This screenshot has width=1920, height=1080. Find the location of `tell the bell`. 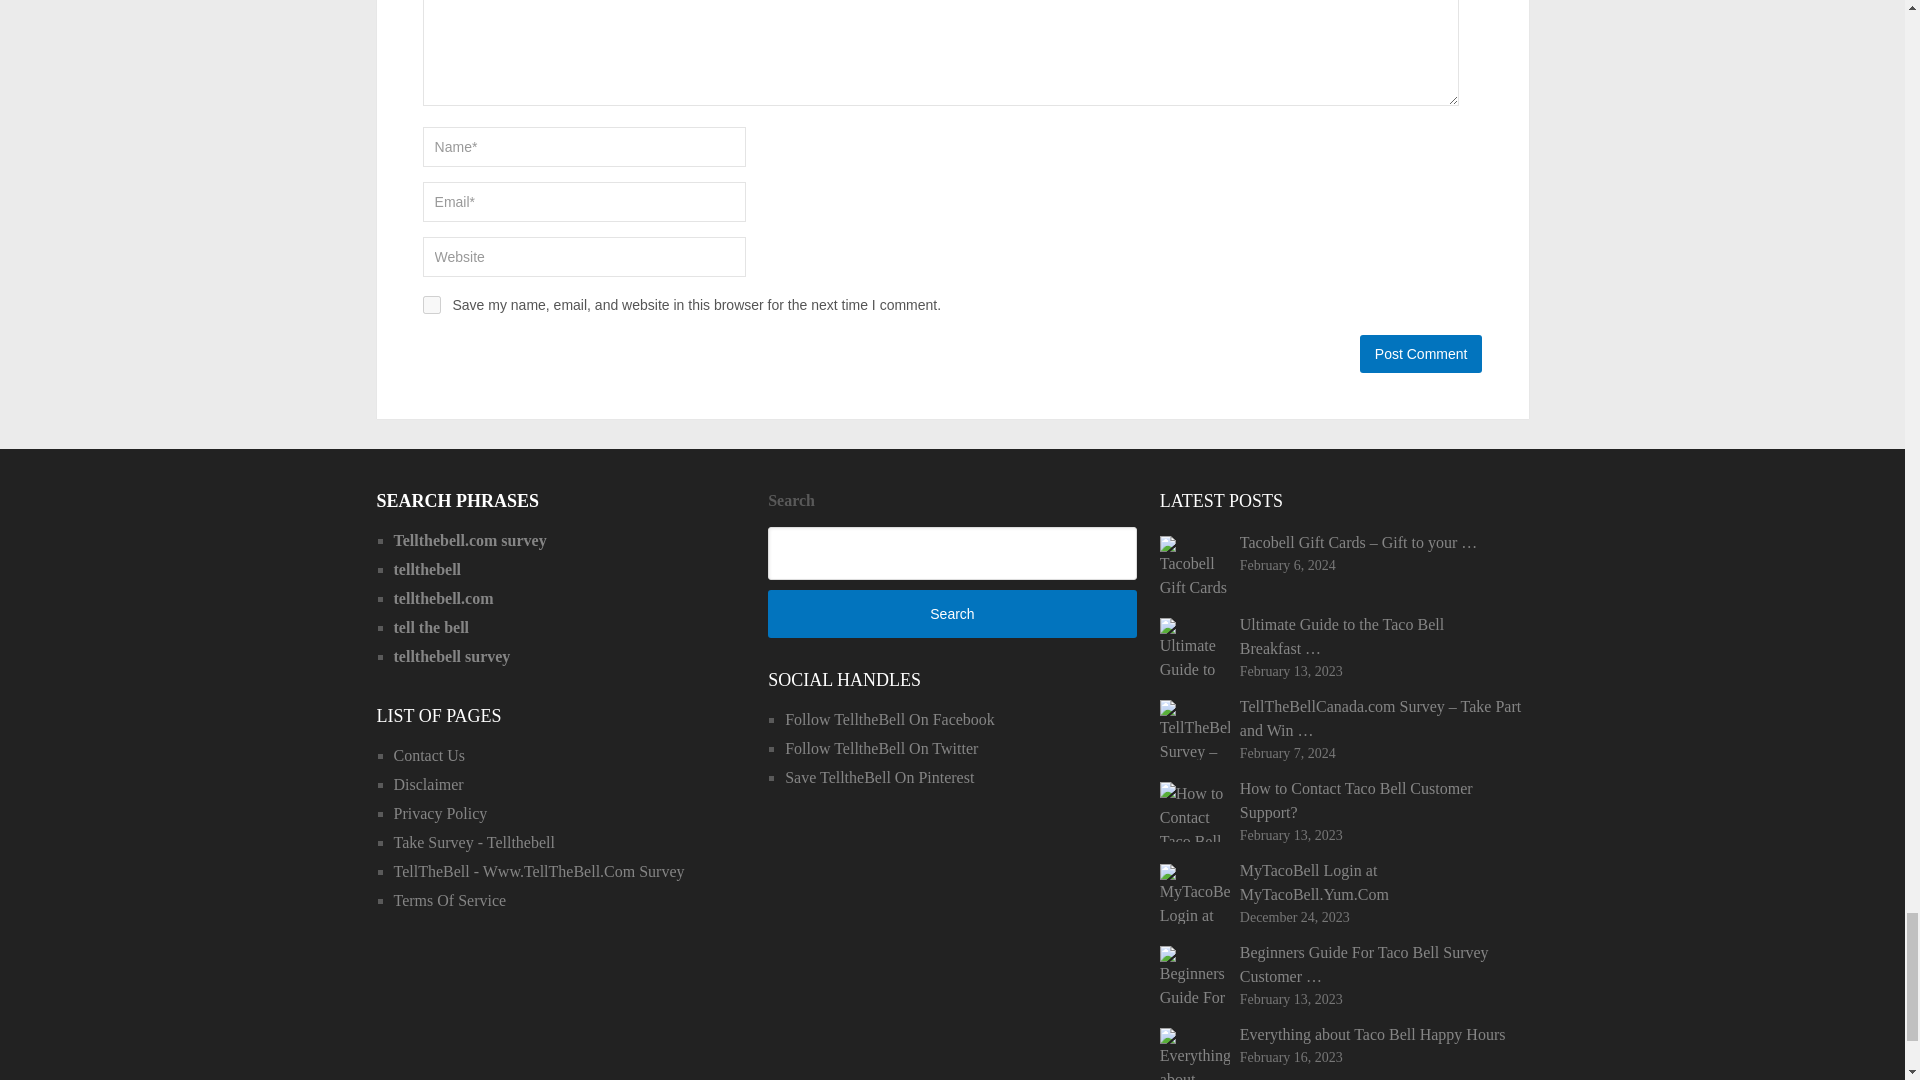

tell the bell is located at coordinates (432, 627).